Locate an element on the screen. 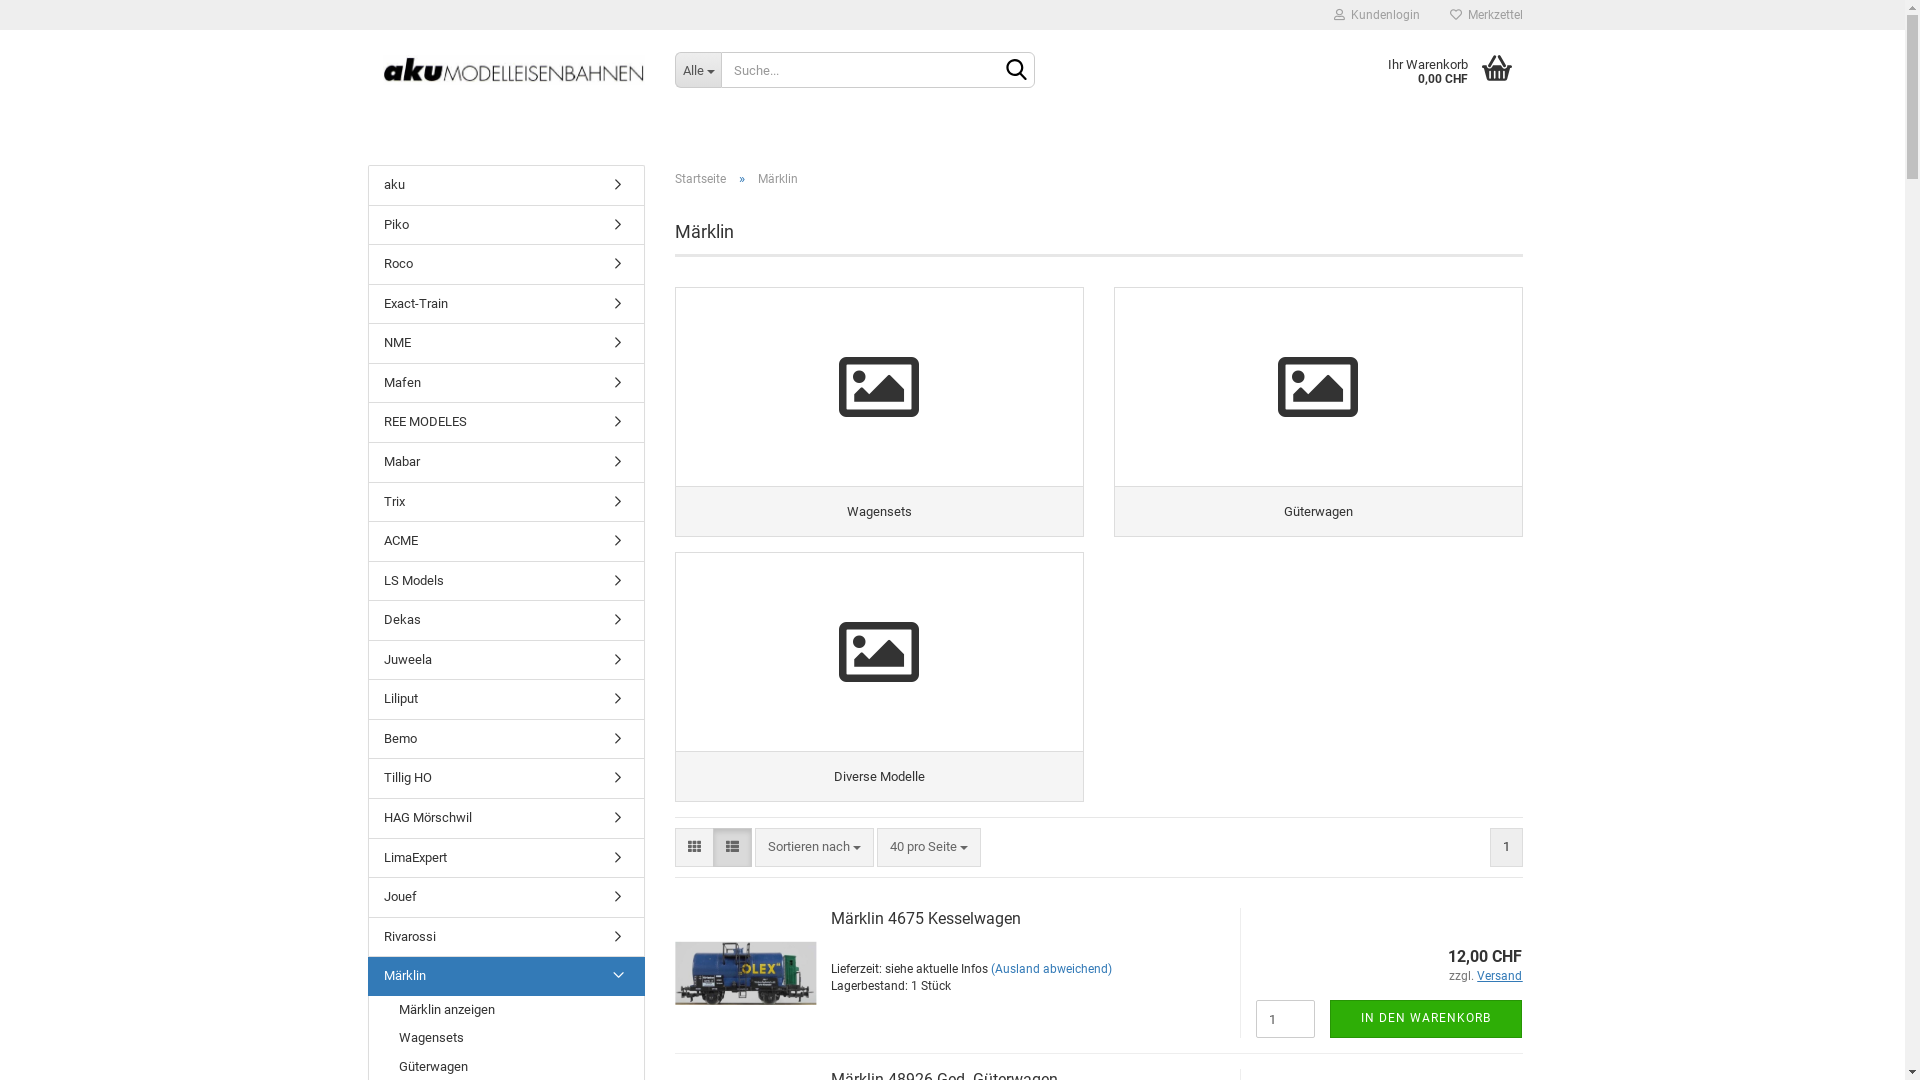  IN DEN WARENKORB is located at coordinates (1426, 1018).